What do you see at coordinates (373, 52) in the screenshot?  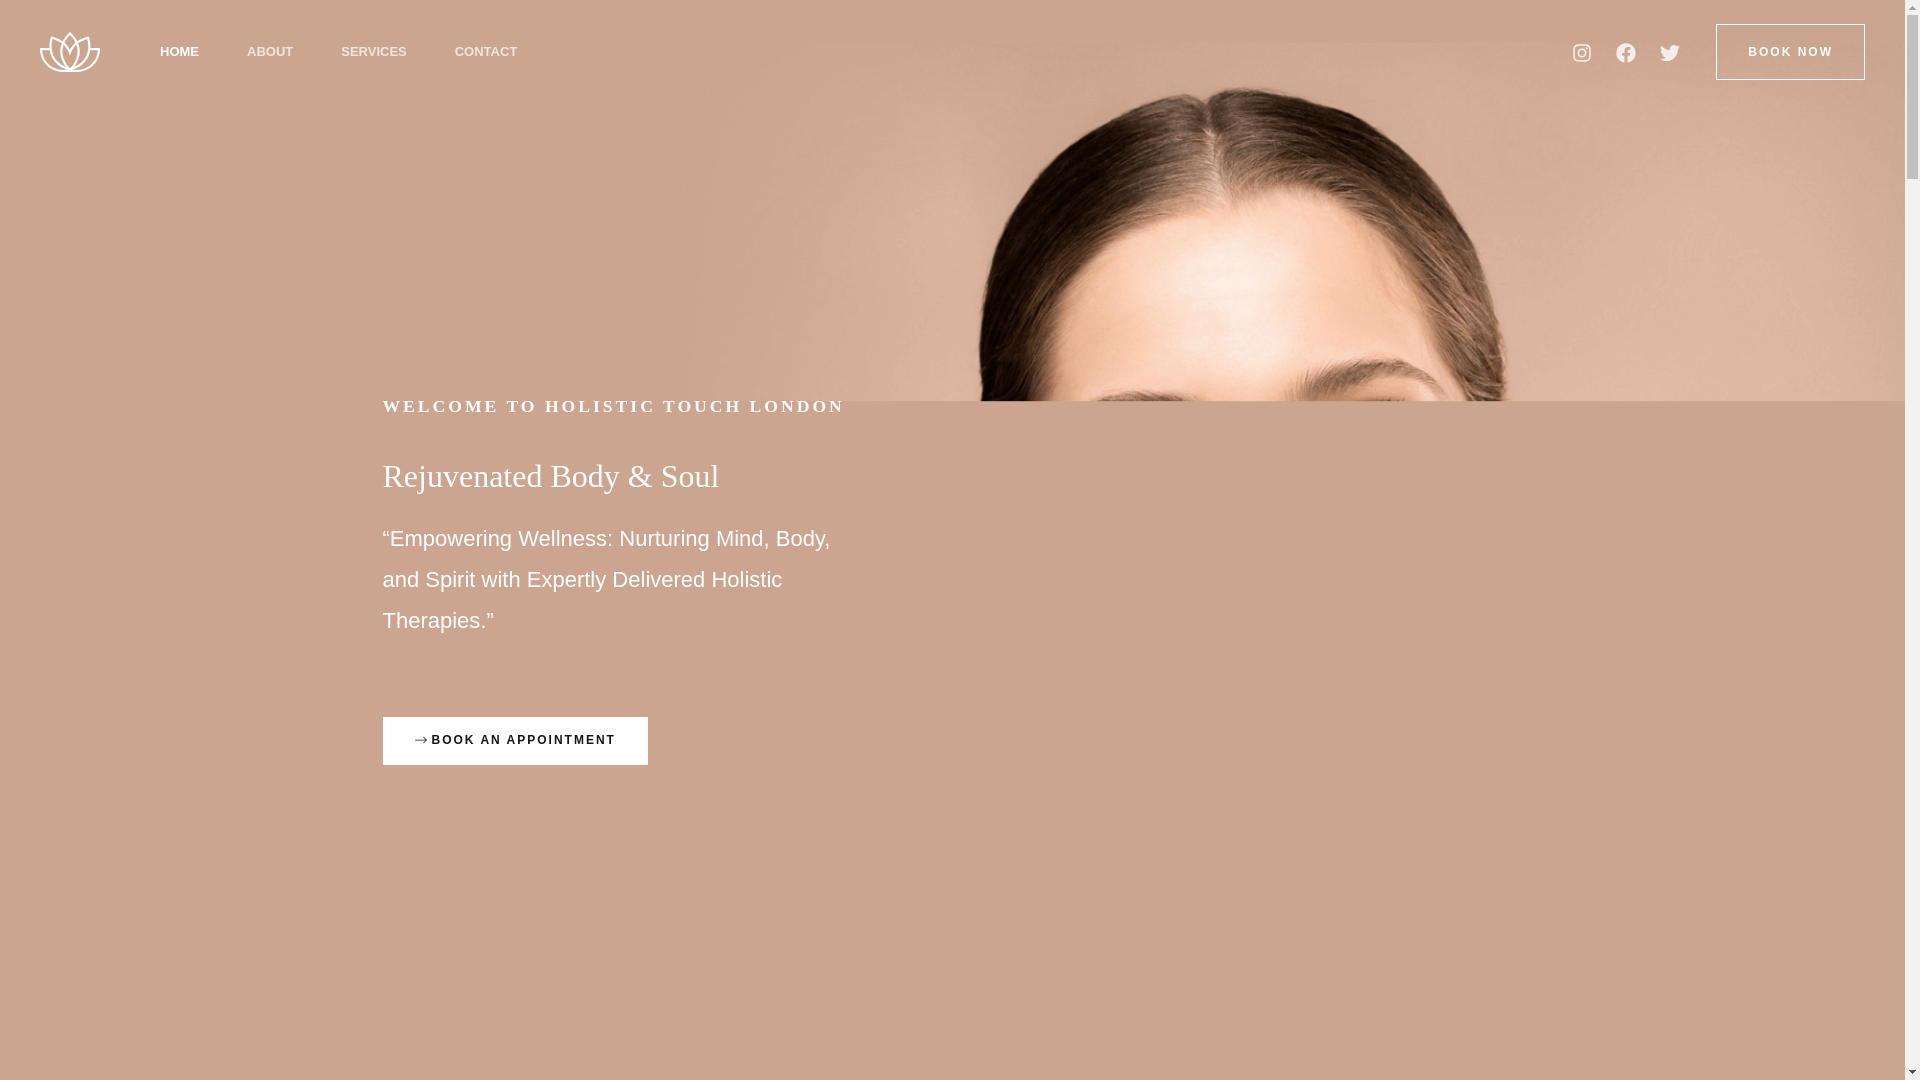 I see `SERVICES` at bounding box center [373, 52].